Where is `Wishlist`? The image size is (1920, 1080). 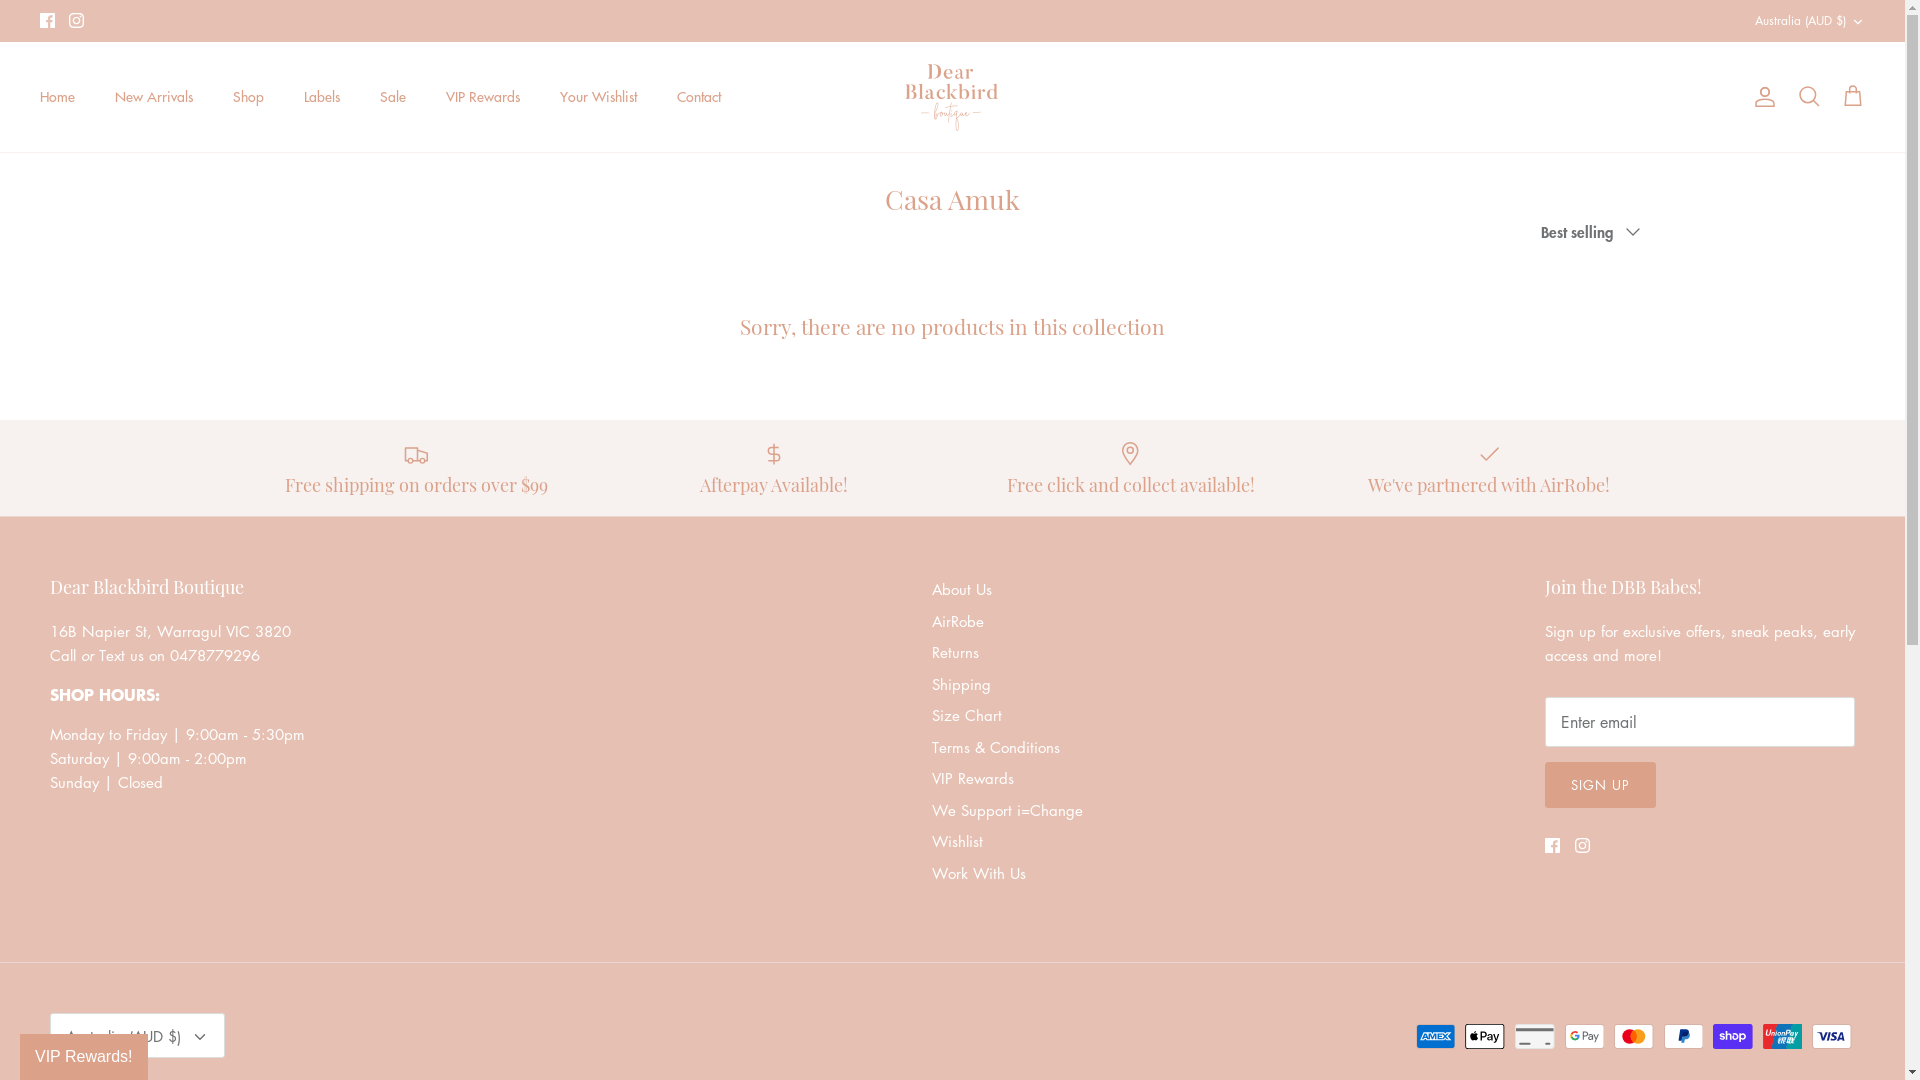 Wishlist is located at coordinates (958, 841).